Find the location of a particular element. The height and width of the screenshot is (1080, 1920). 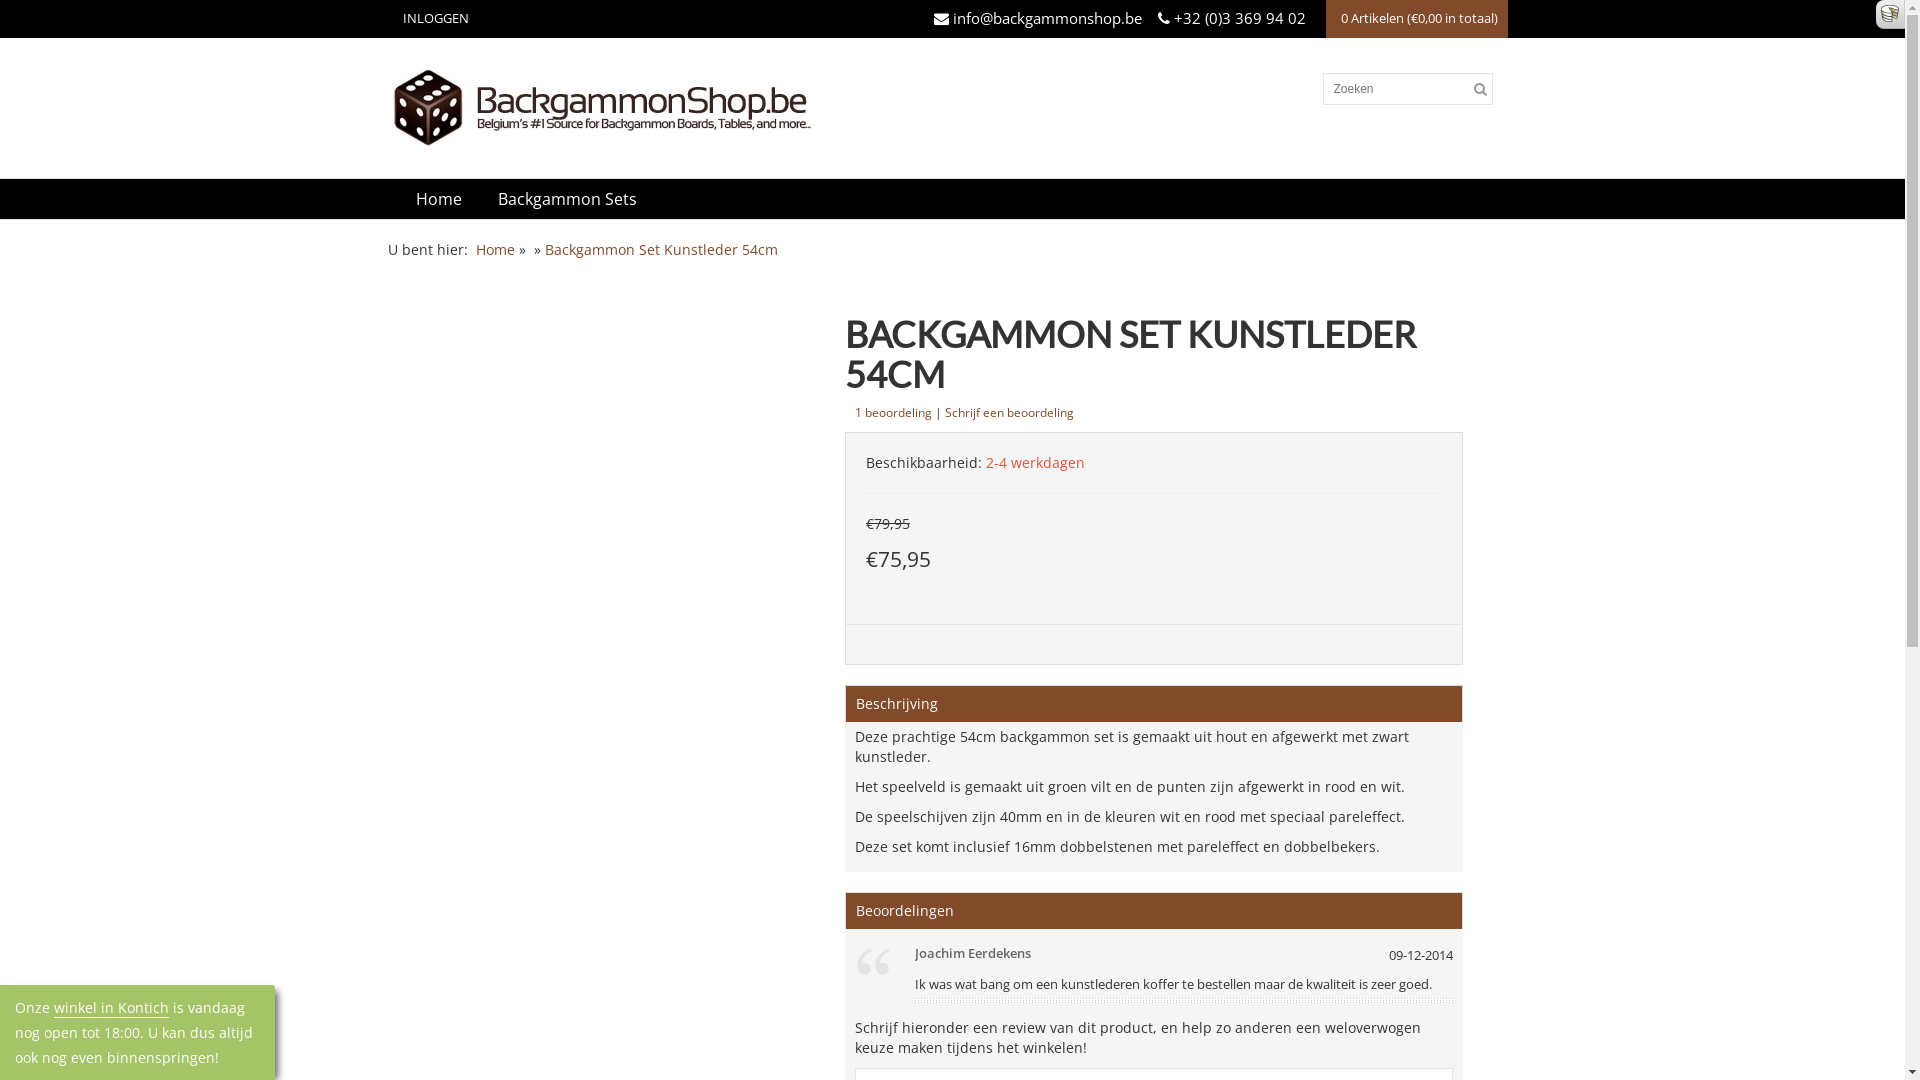

Home is located at coordinates (496, 251).